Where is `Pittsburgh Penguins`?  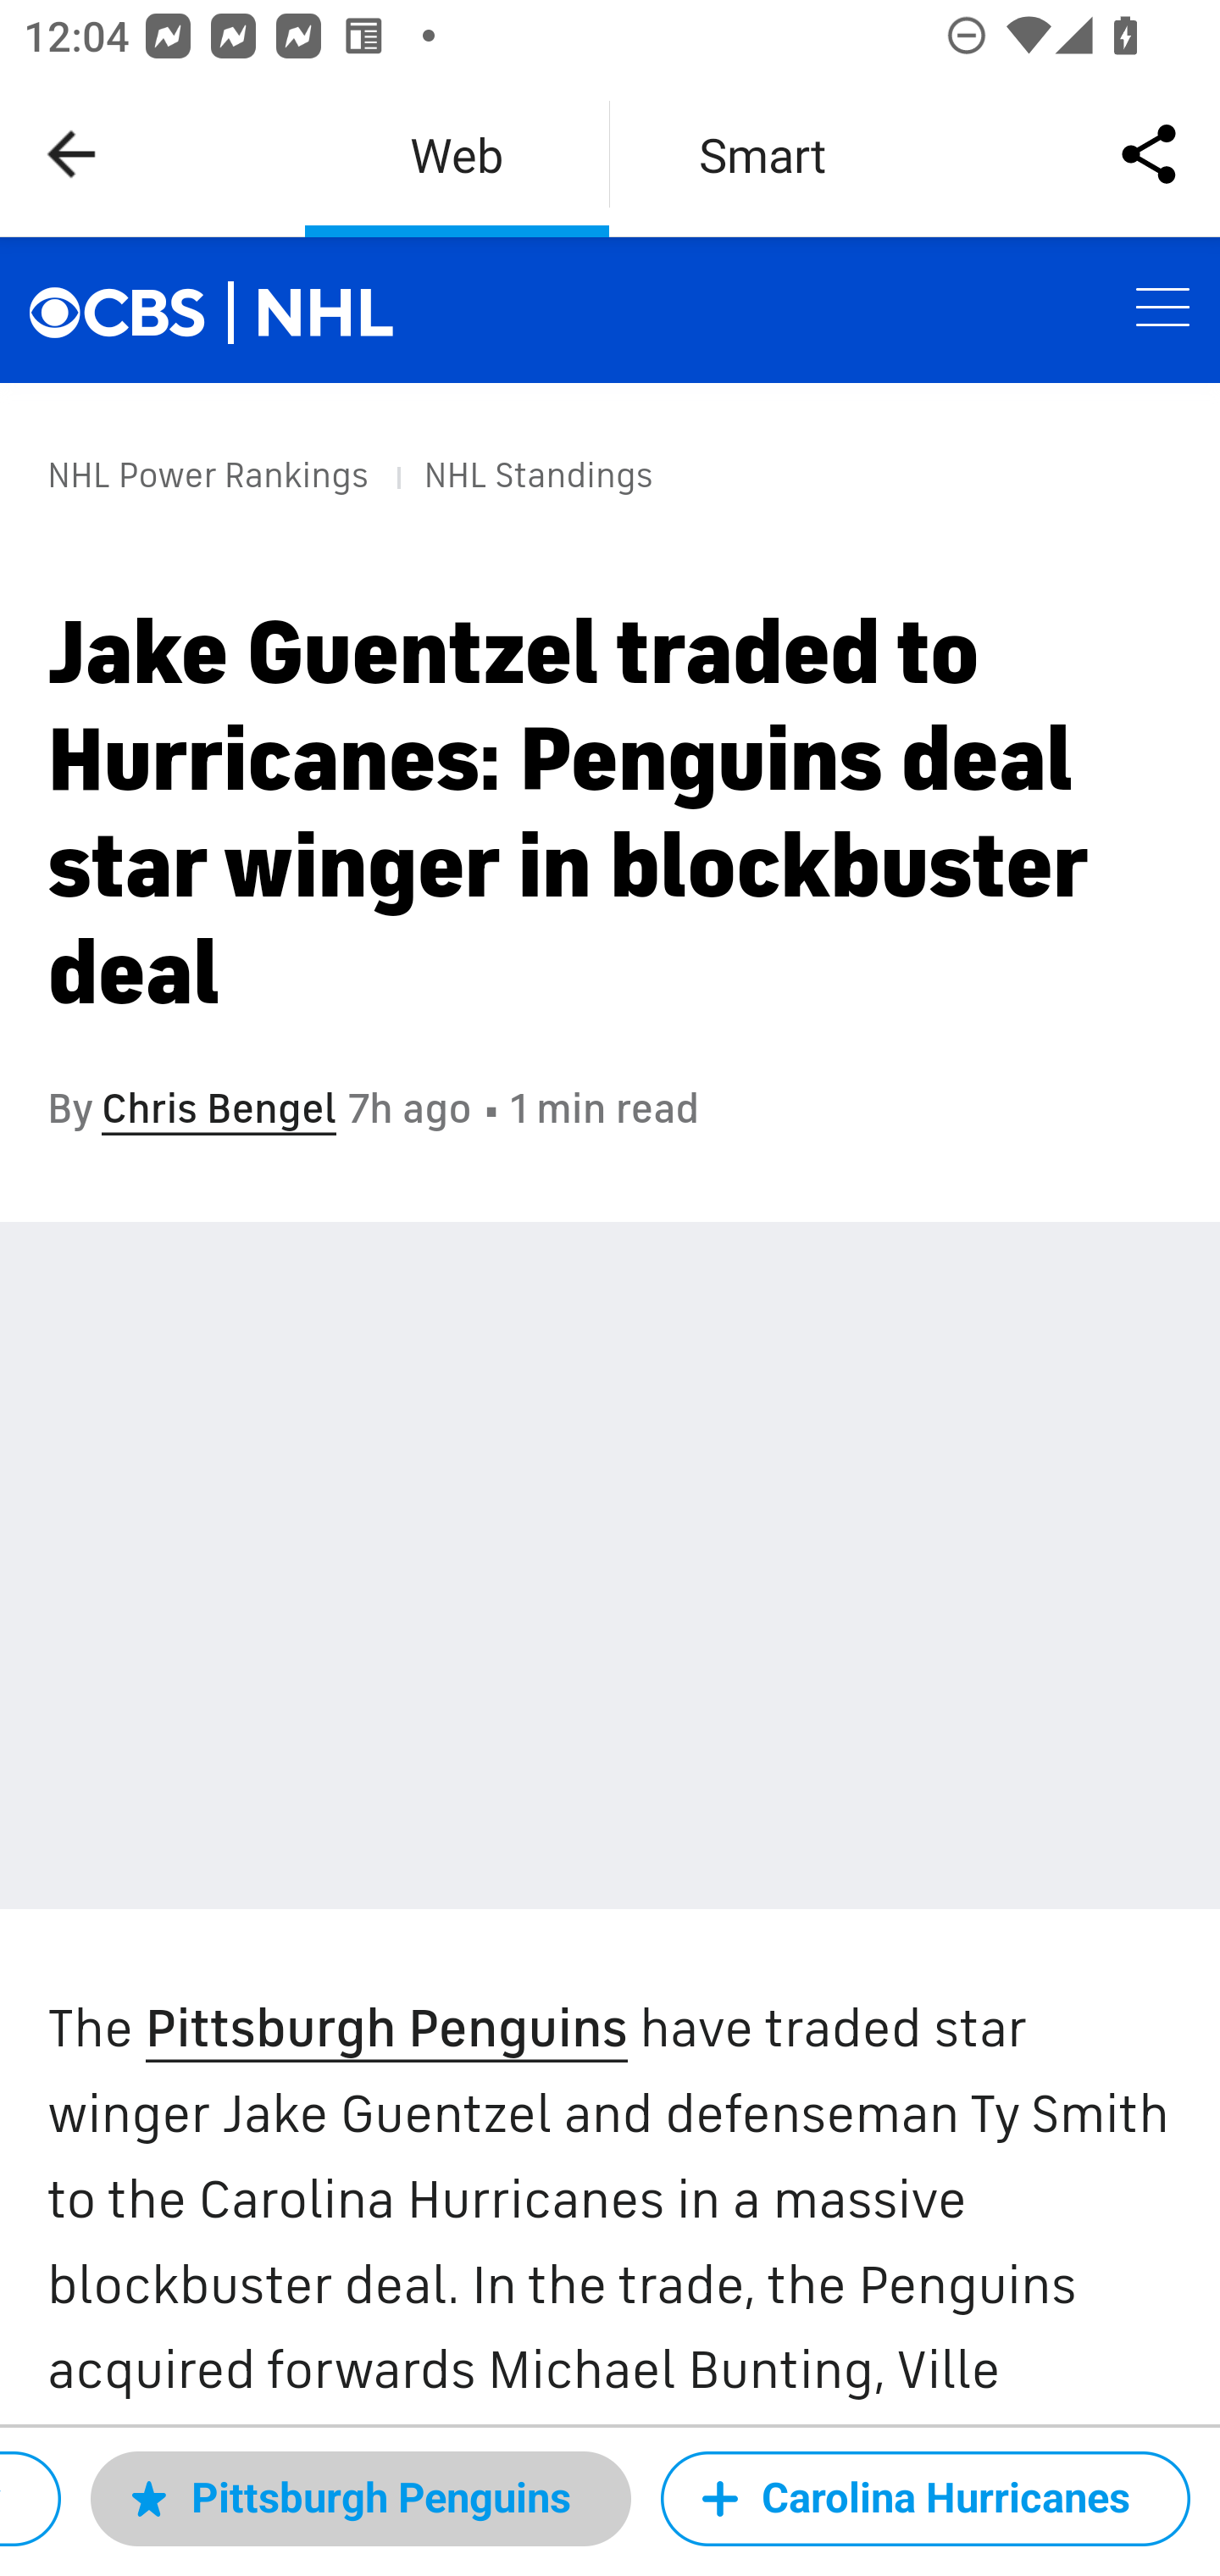 Pittsburgh Penguins is located at coordinates (360, 2498).